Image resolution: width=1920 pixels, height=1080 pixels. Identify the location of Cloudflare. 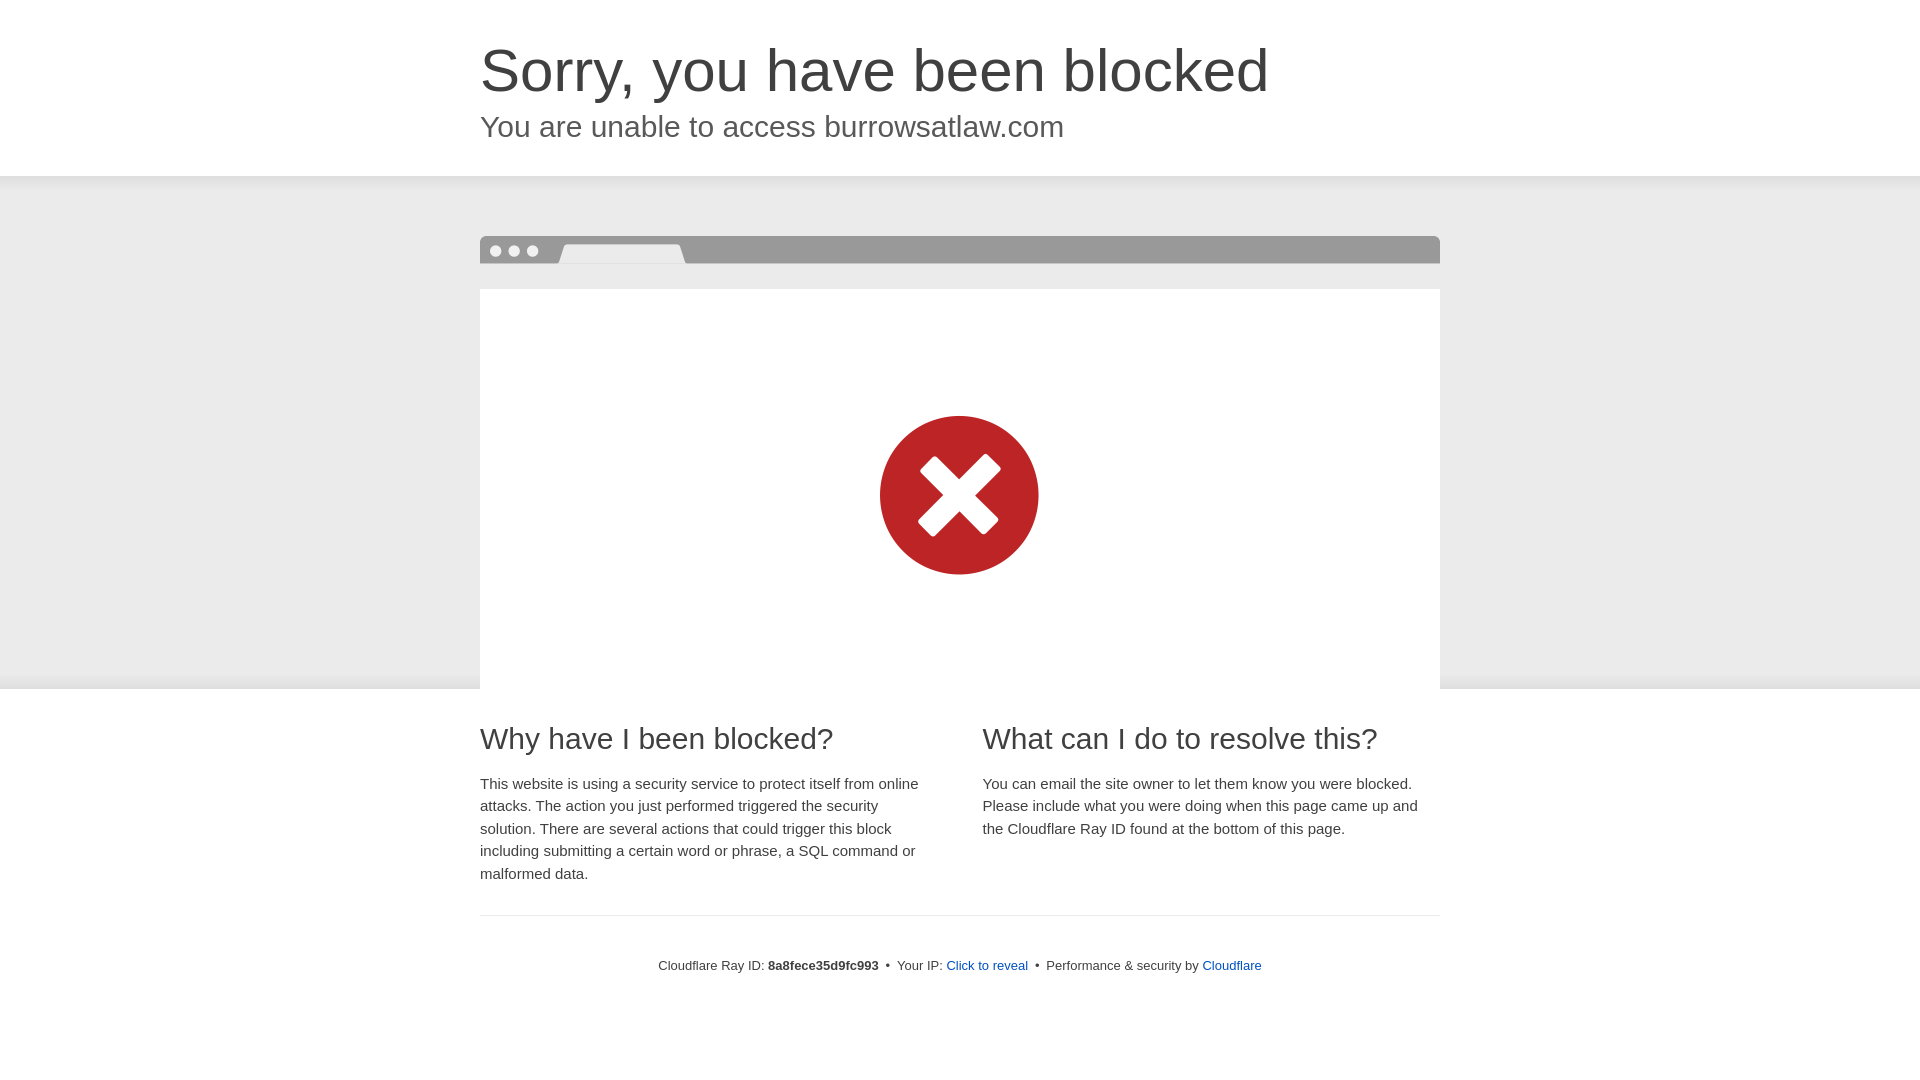
(1231, 965).